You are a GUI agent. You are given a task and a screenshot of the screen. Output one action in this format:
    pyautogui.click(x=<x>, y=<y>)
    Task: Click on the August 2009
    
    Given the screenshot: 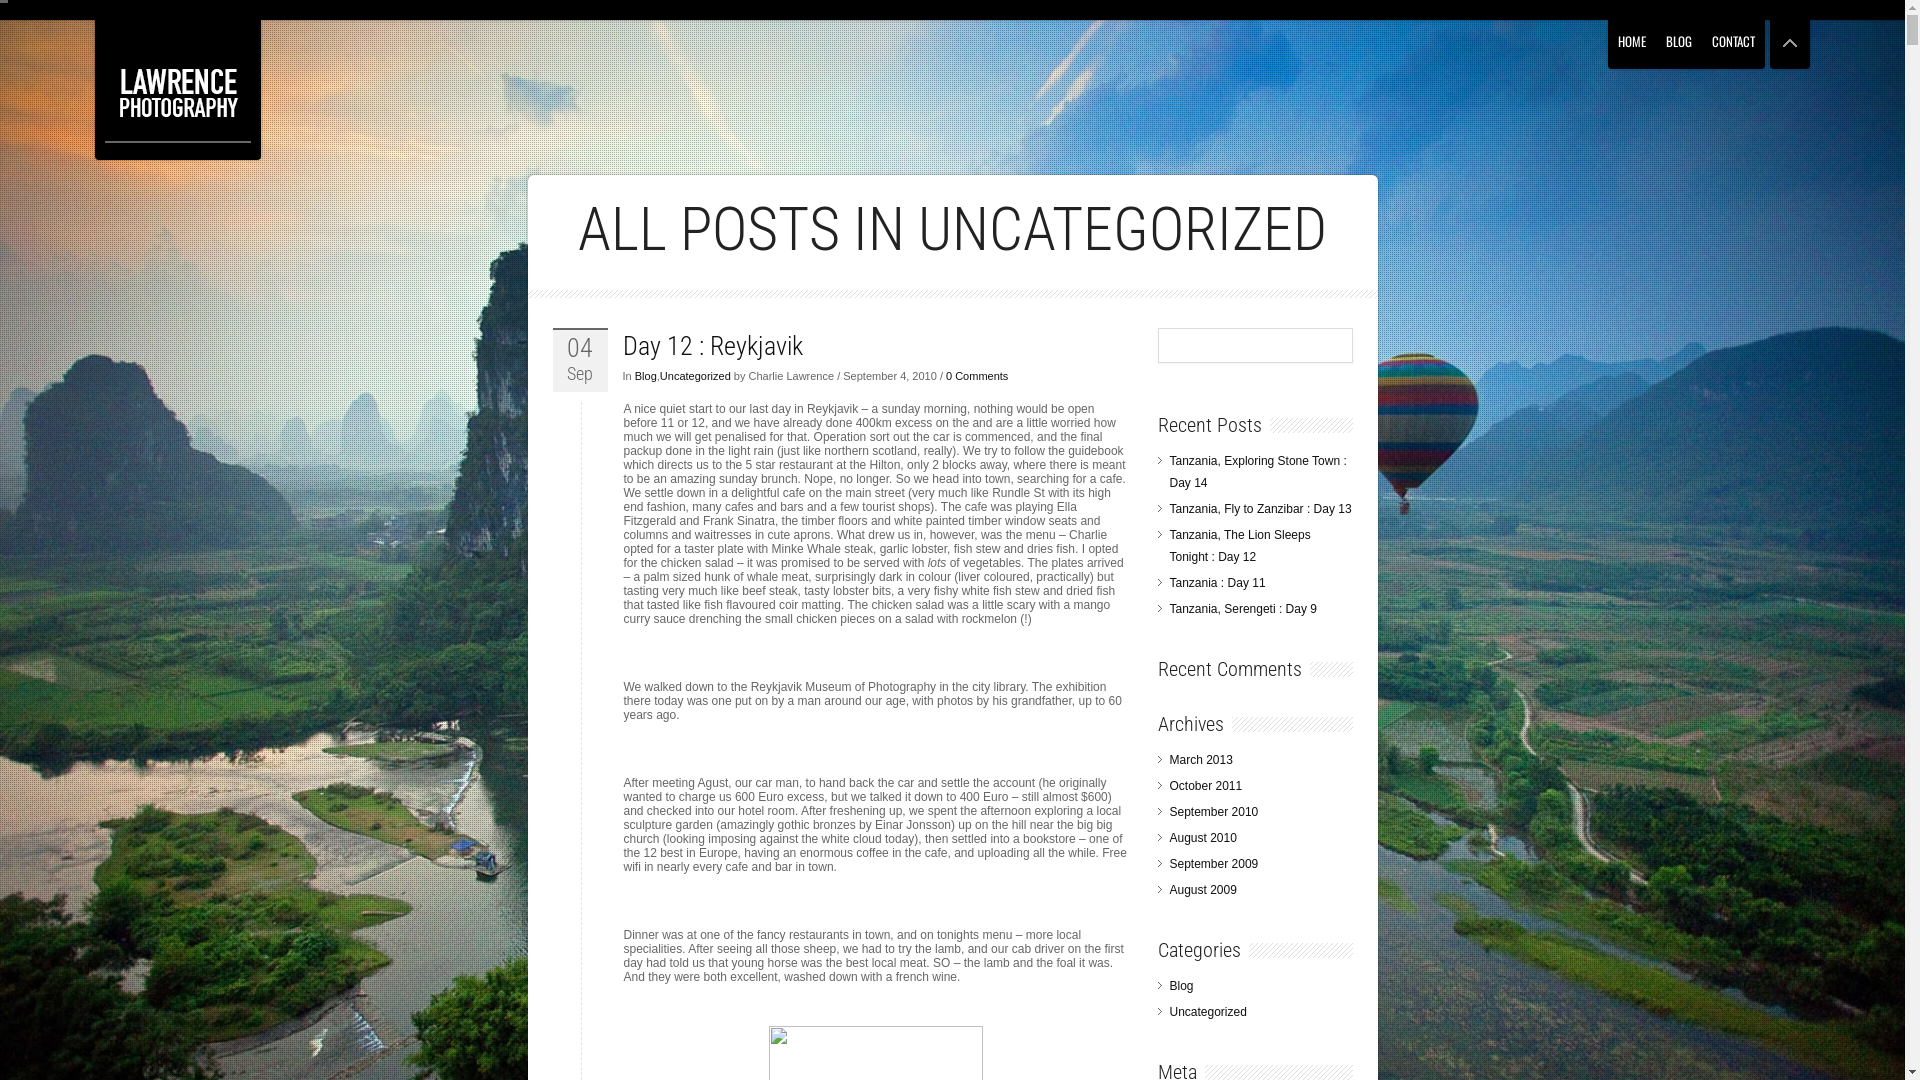 What is the action you would take?
    pyautogui.click(x=1204, y=890)
    